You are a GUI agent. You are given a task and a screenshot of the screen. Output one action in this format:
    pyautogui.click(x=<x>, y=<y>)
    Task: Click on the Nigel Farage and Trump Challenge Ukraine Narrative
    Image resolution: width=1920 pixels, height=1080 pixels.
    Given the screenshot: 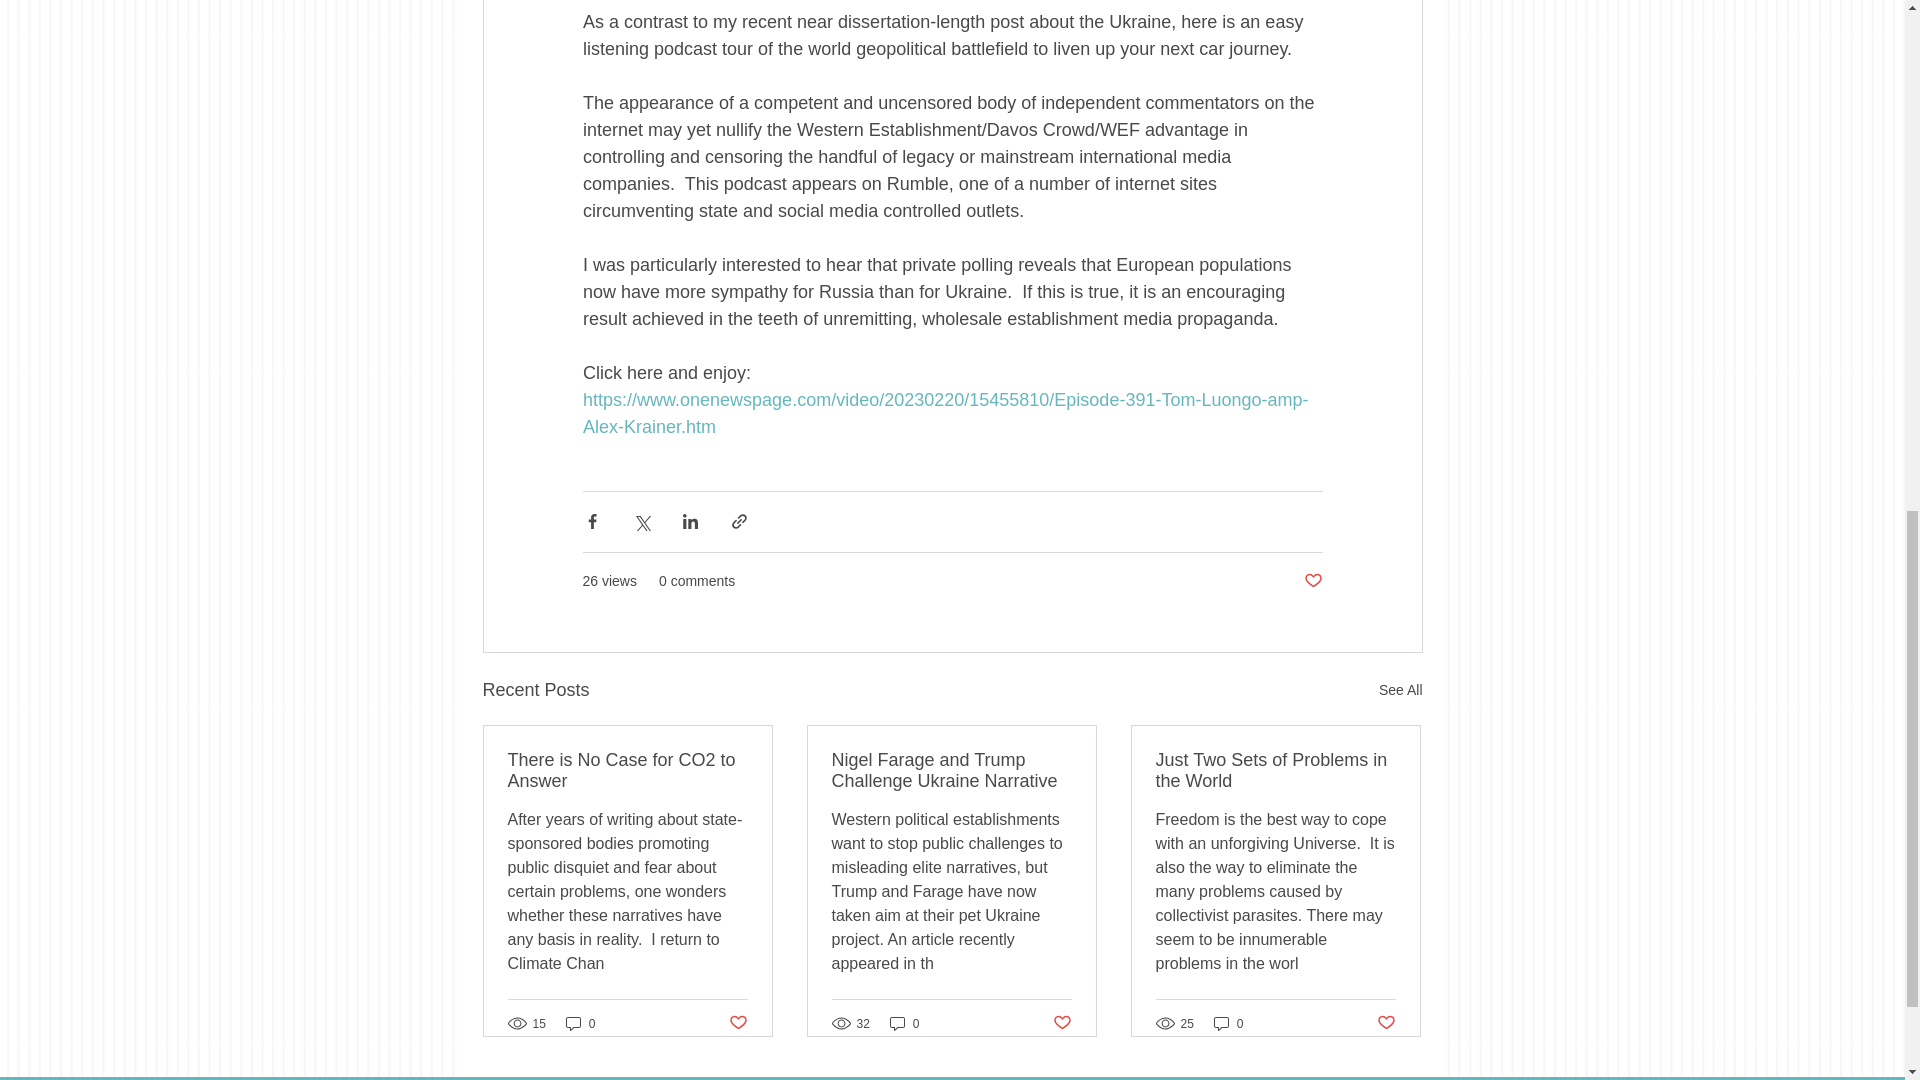 What is the action you would take?
    pyautogui.click(x=951, y=770)
    